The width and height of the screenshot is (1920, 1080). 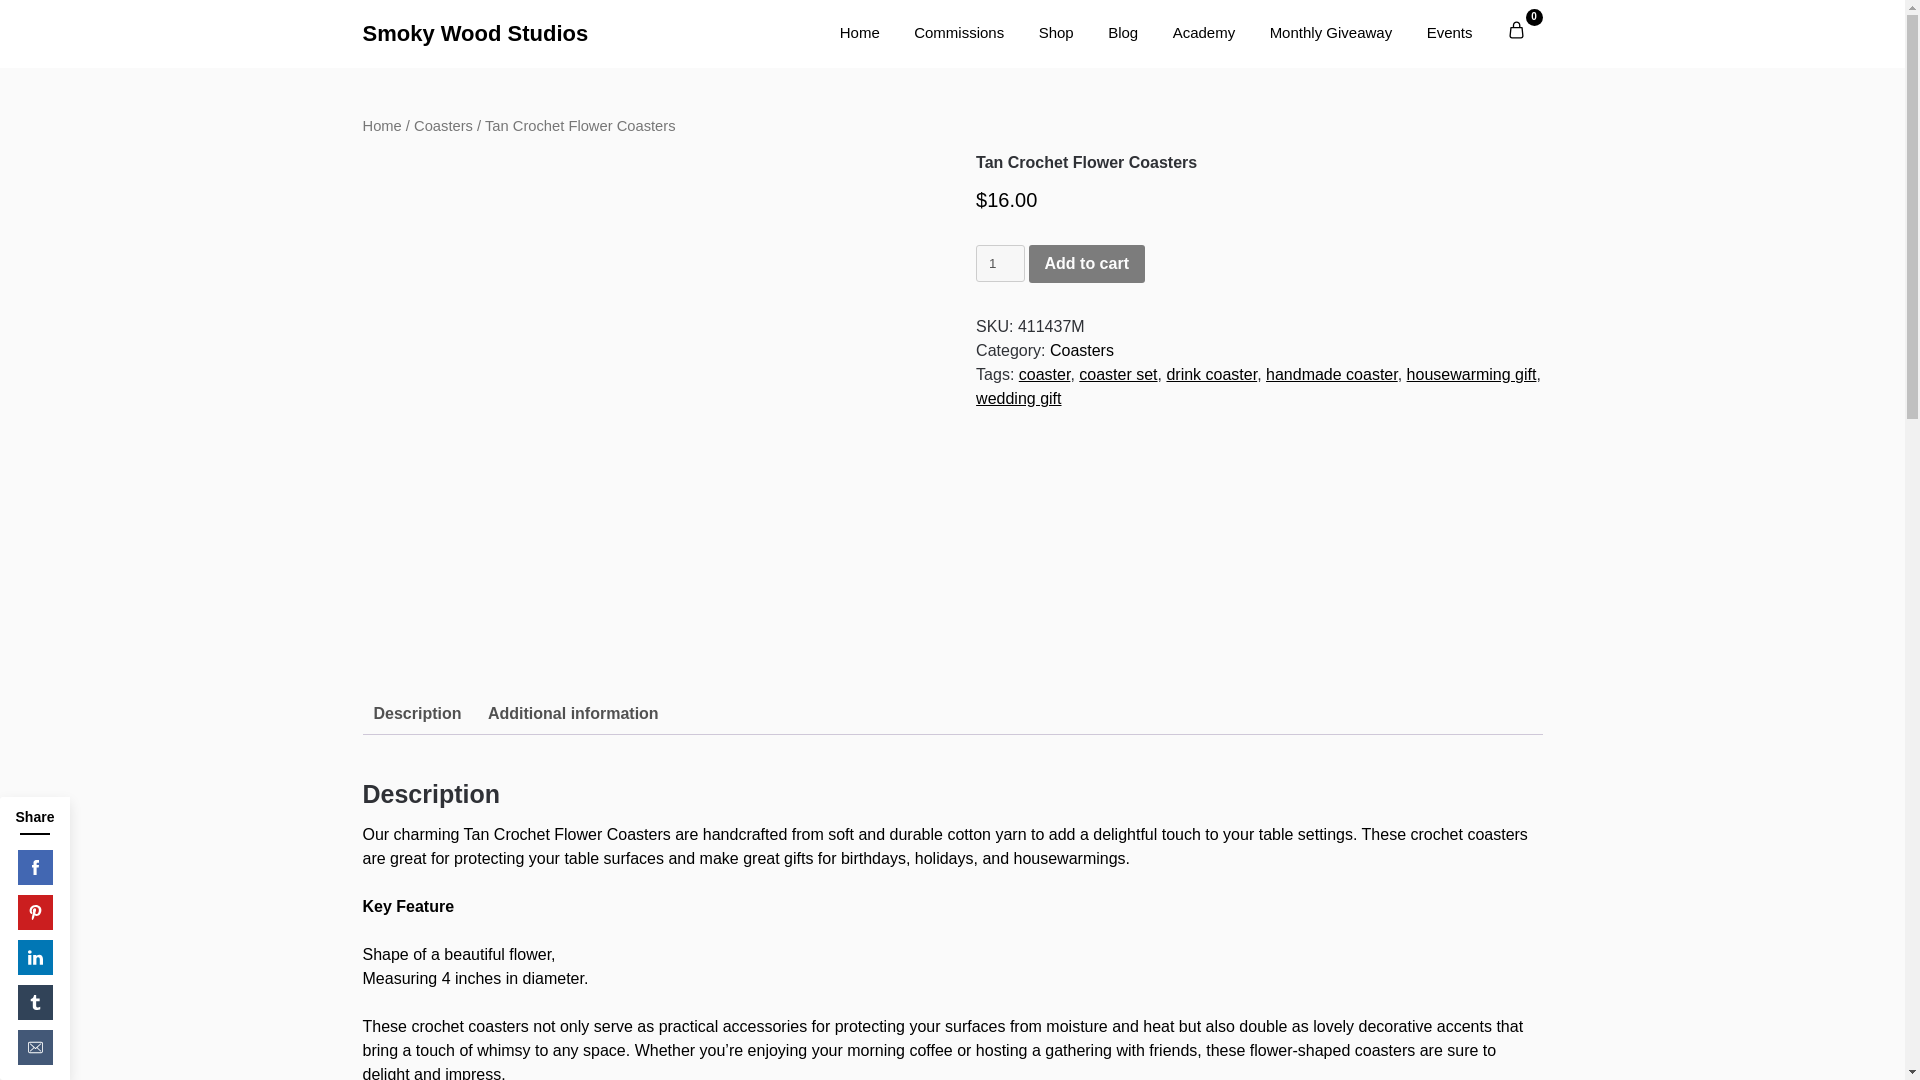 What do you see at coordinates (958, 34) in the screenshot?
I see `Commissions` at bounding box center [958, 34].